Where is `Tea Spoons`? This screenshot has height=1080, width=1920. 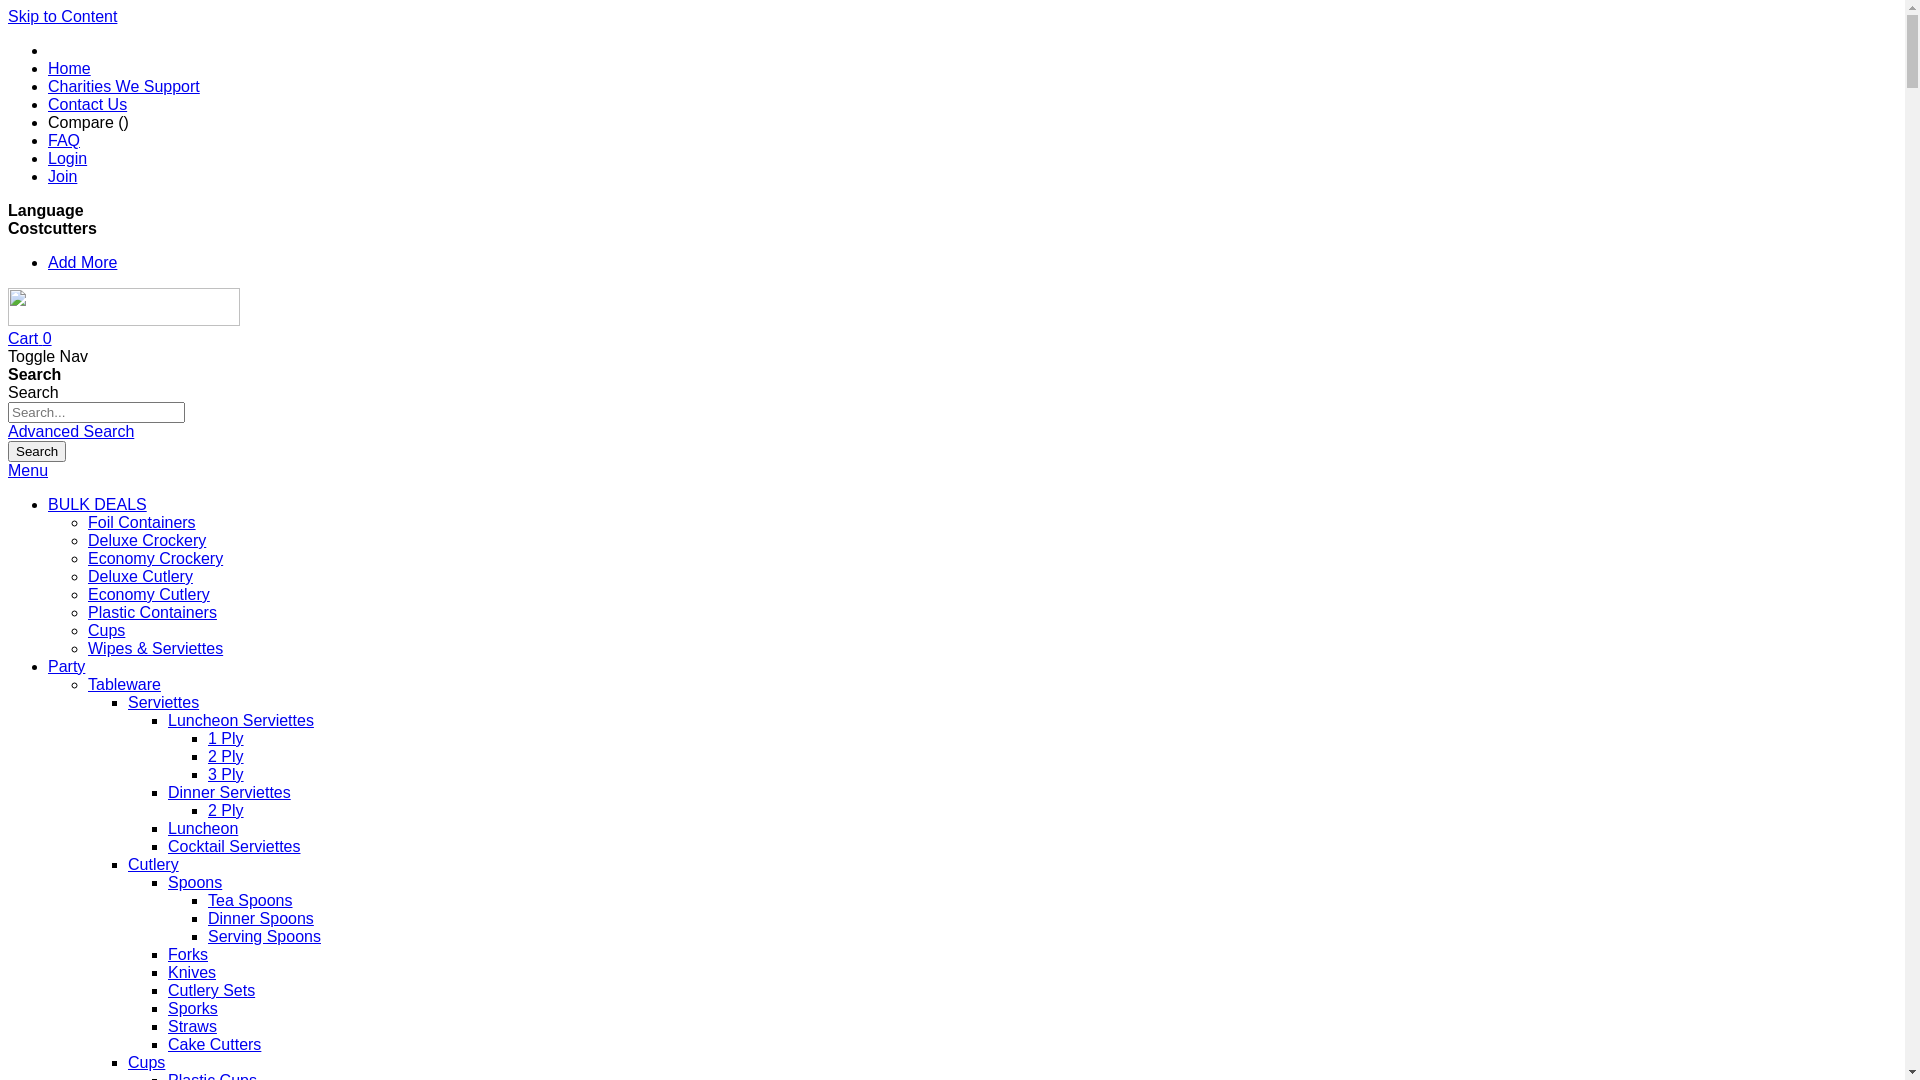
Tea Spoons is located at coordinates (250, 900).